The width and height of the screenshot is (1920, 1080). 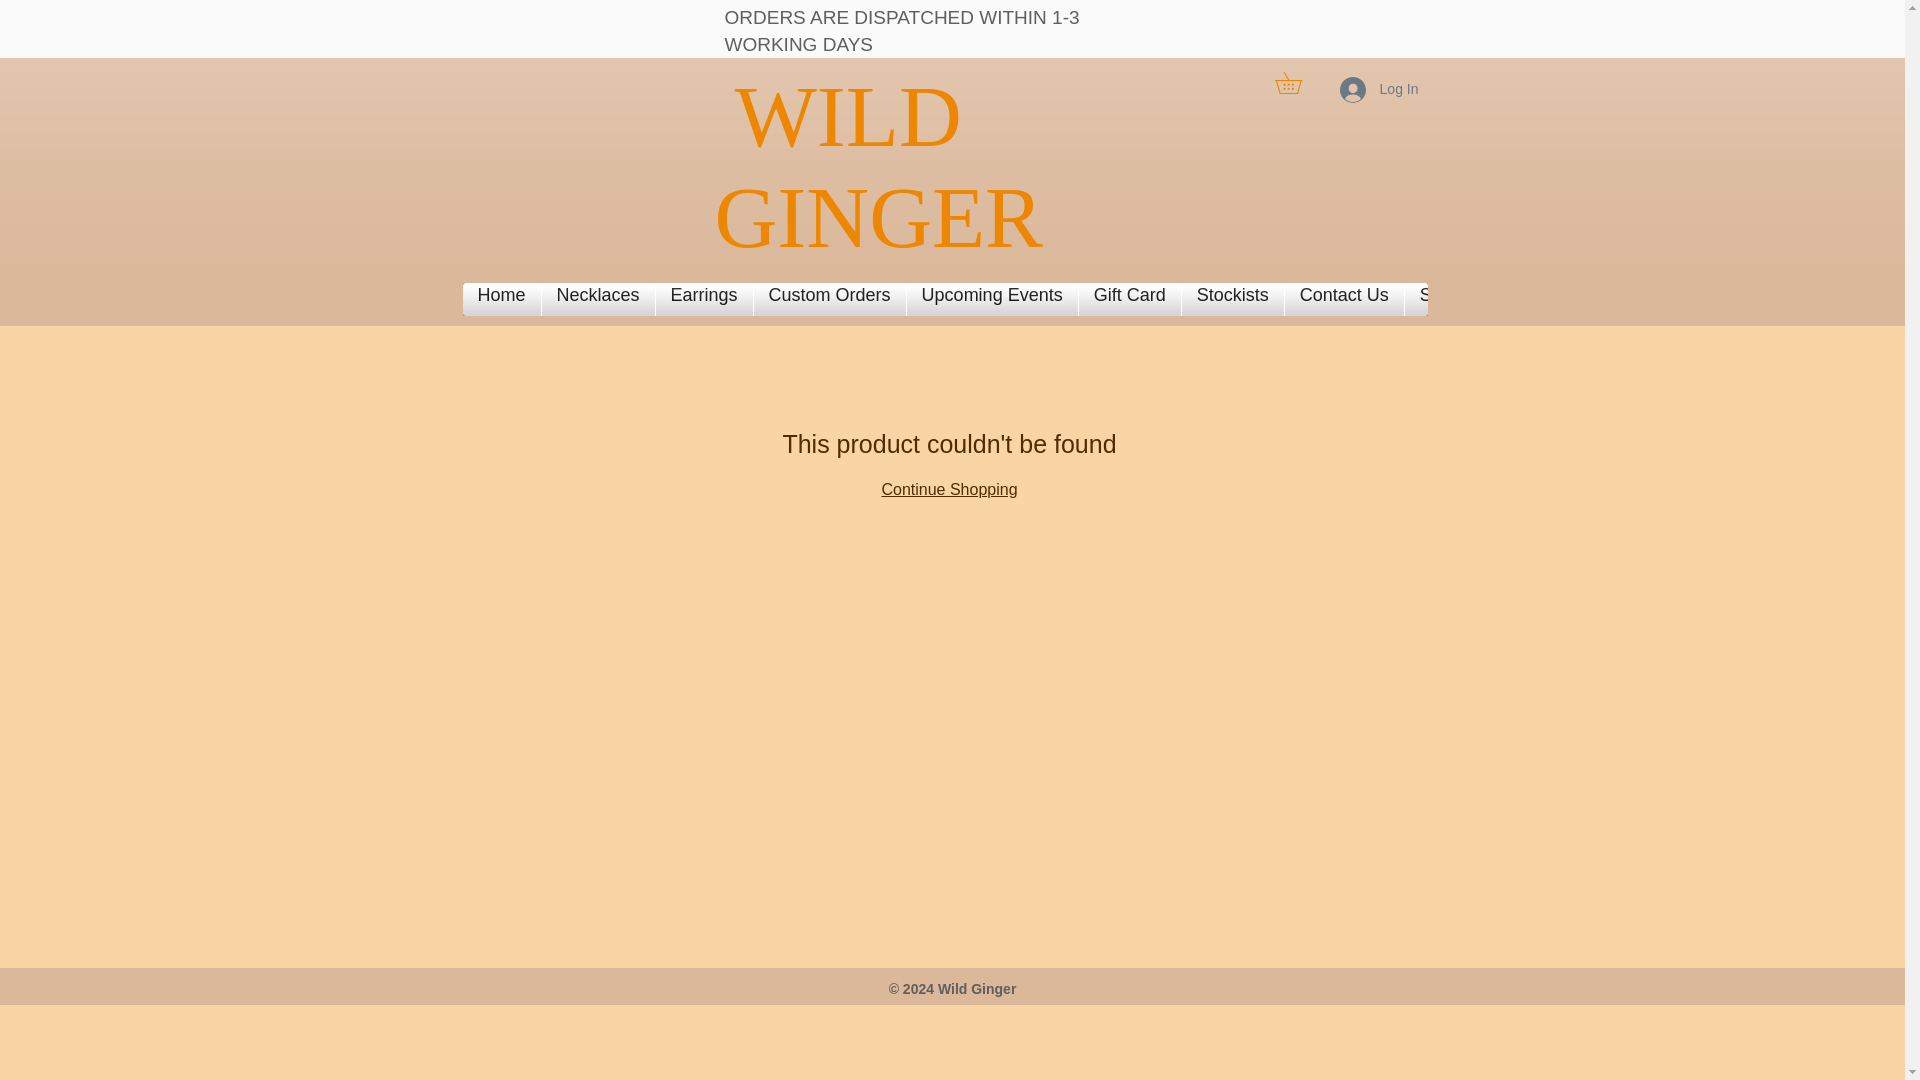 I want to click on Upcoming Events, so click(x=992, y=299).